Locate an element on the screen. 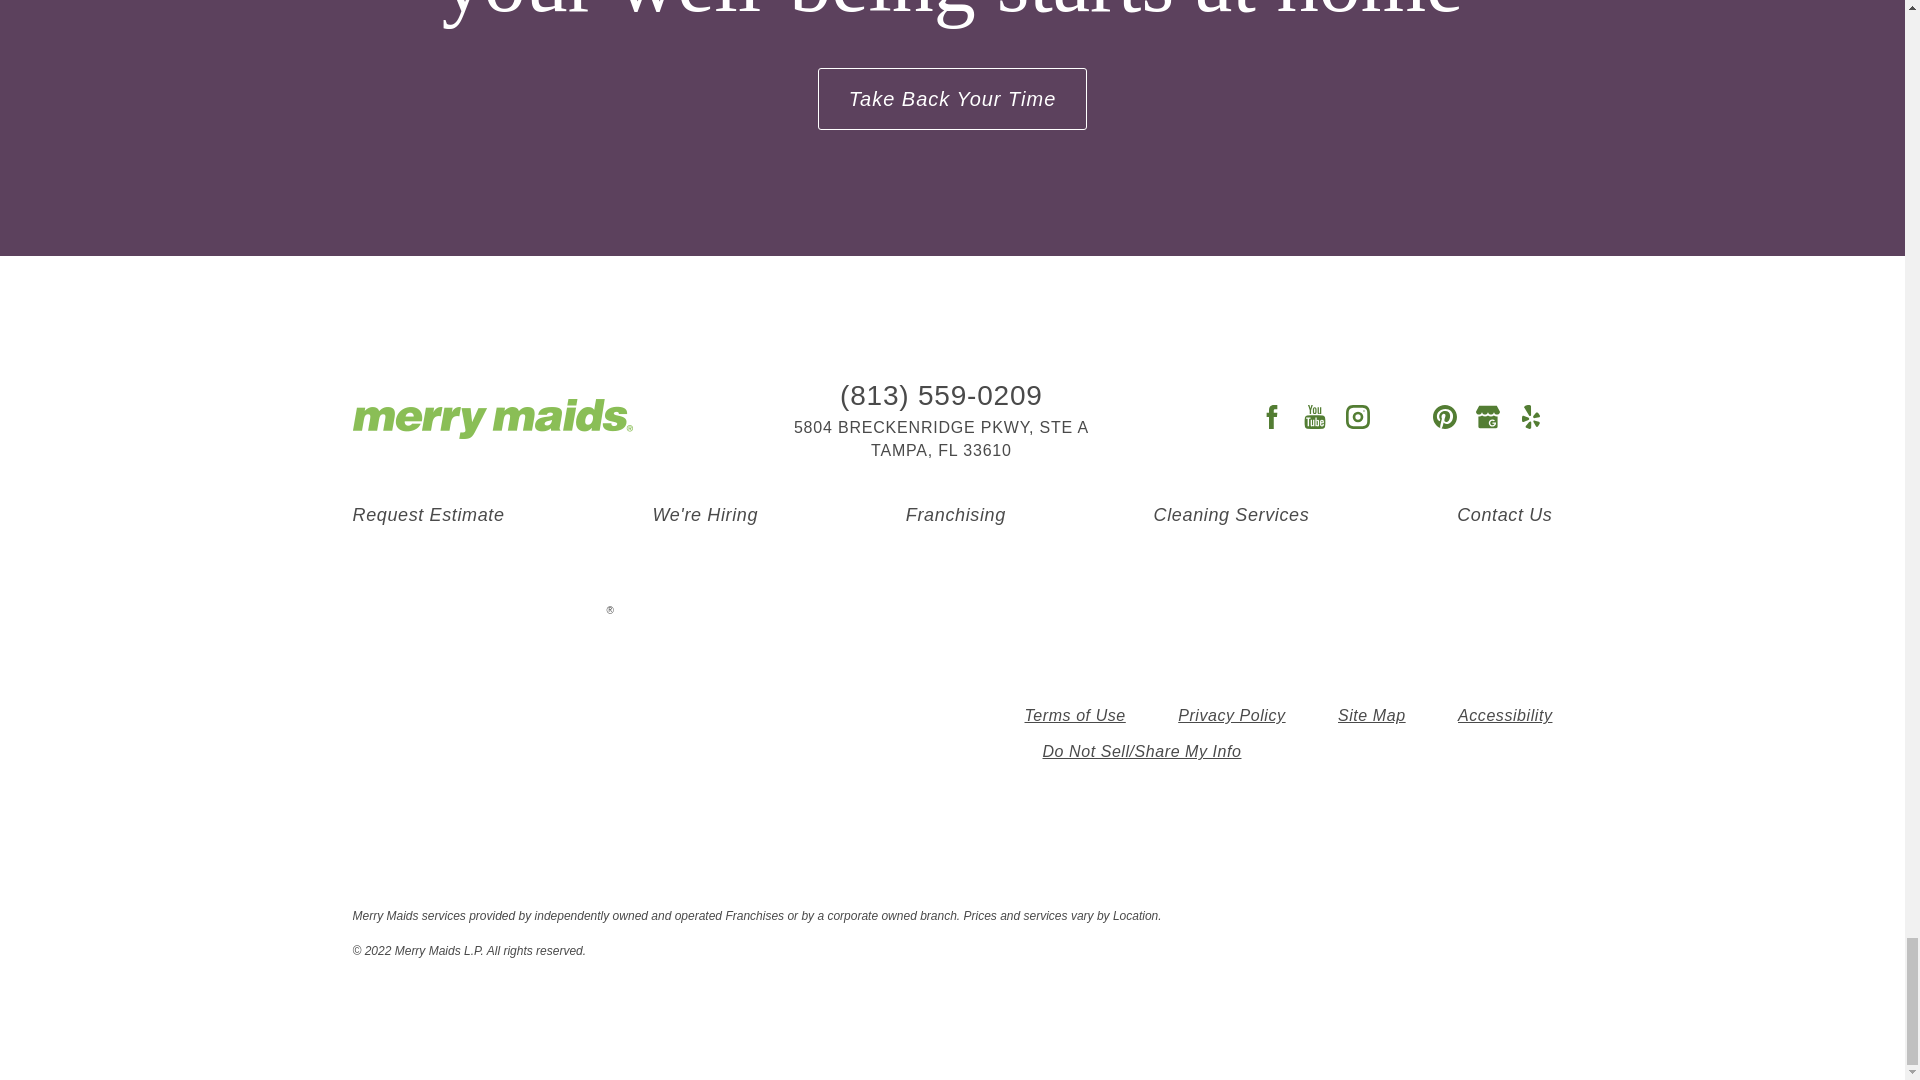 The height and width of the screenshot is (1080, 1920). youtube-3 is located at coordinates (1314, 418).